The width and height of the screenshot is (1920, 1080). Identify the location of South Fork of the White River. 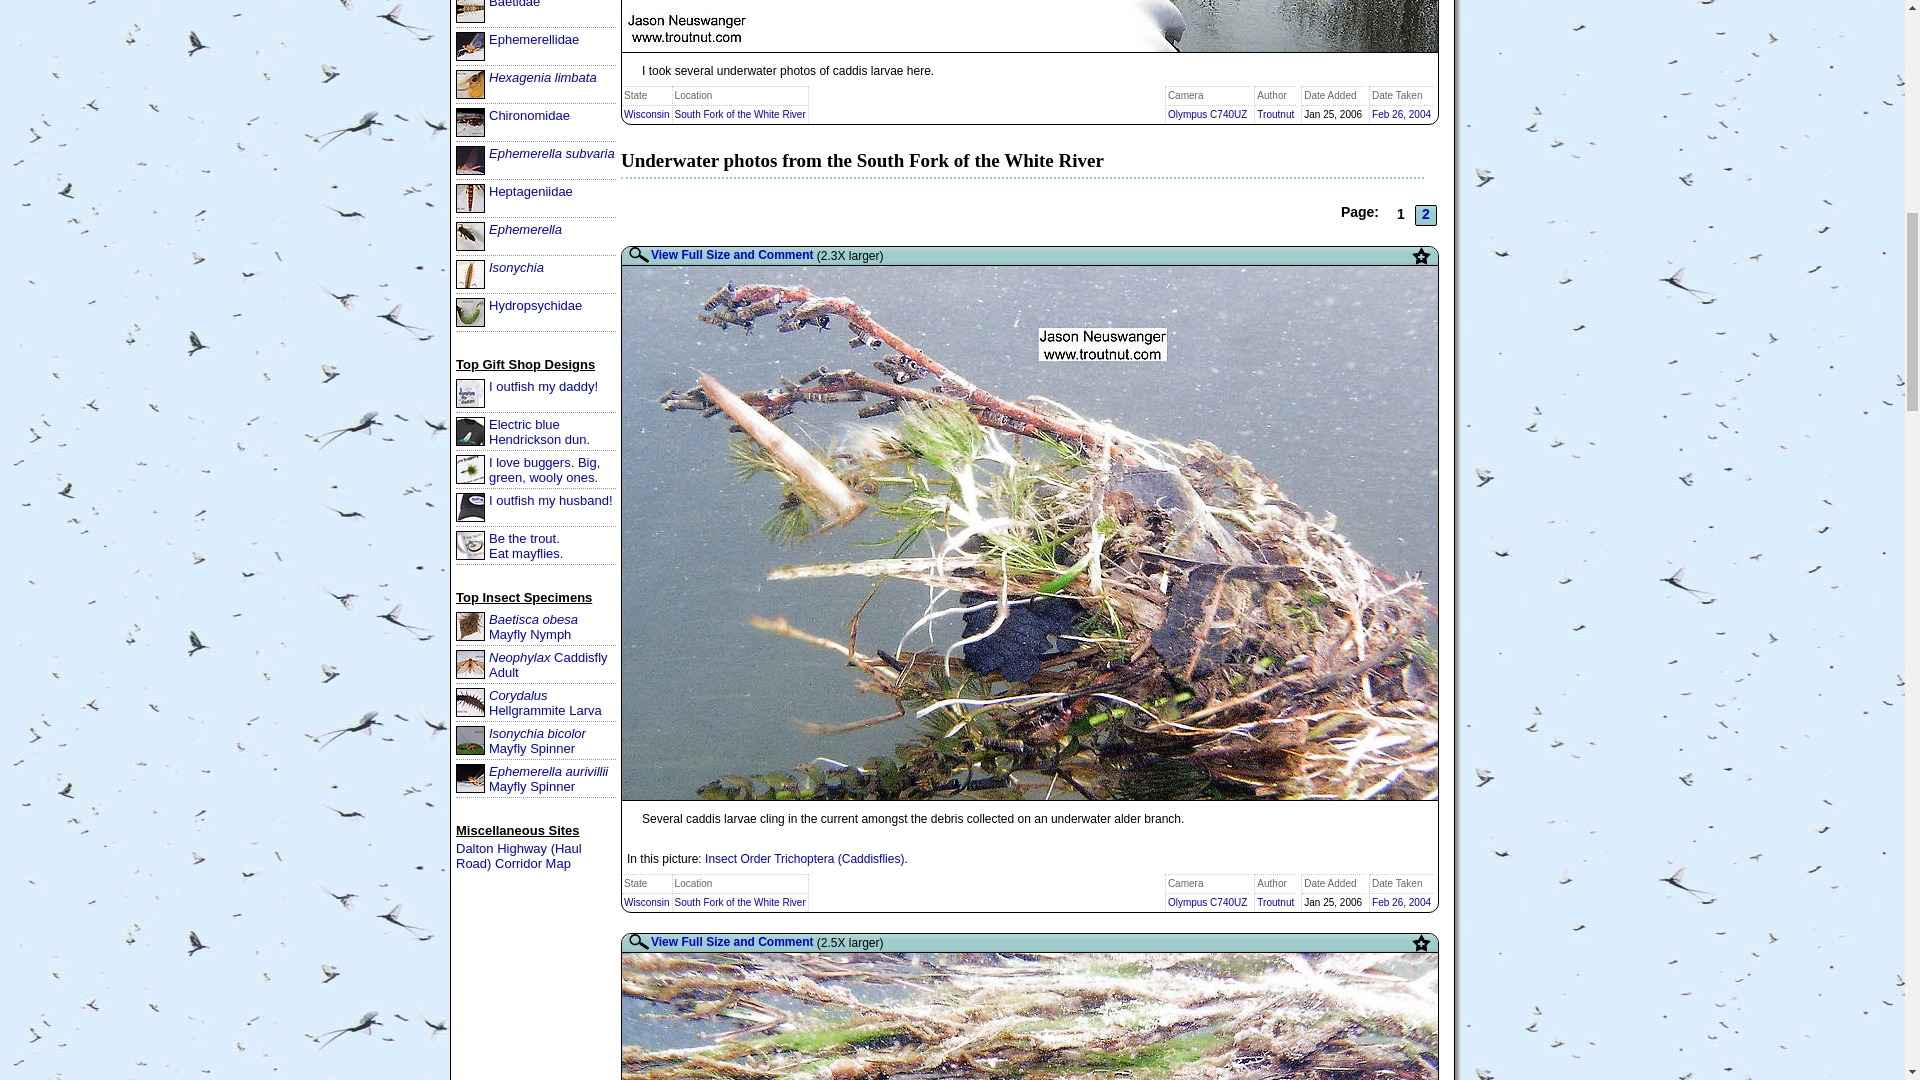
(740, 114).